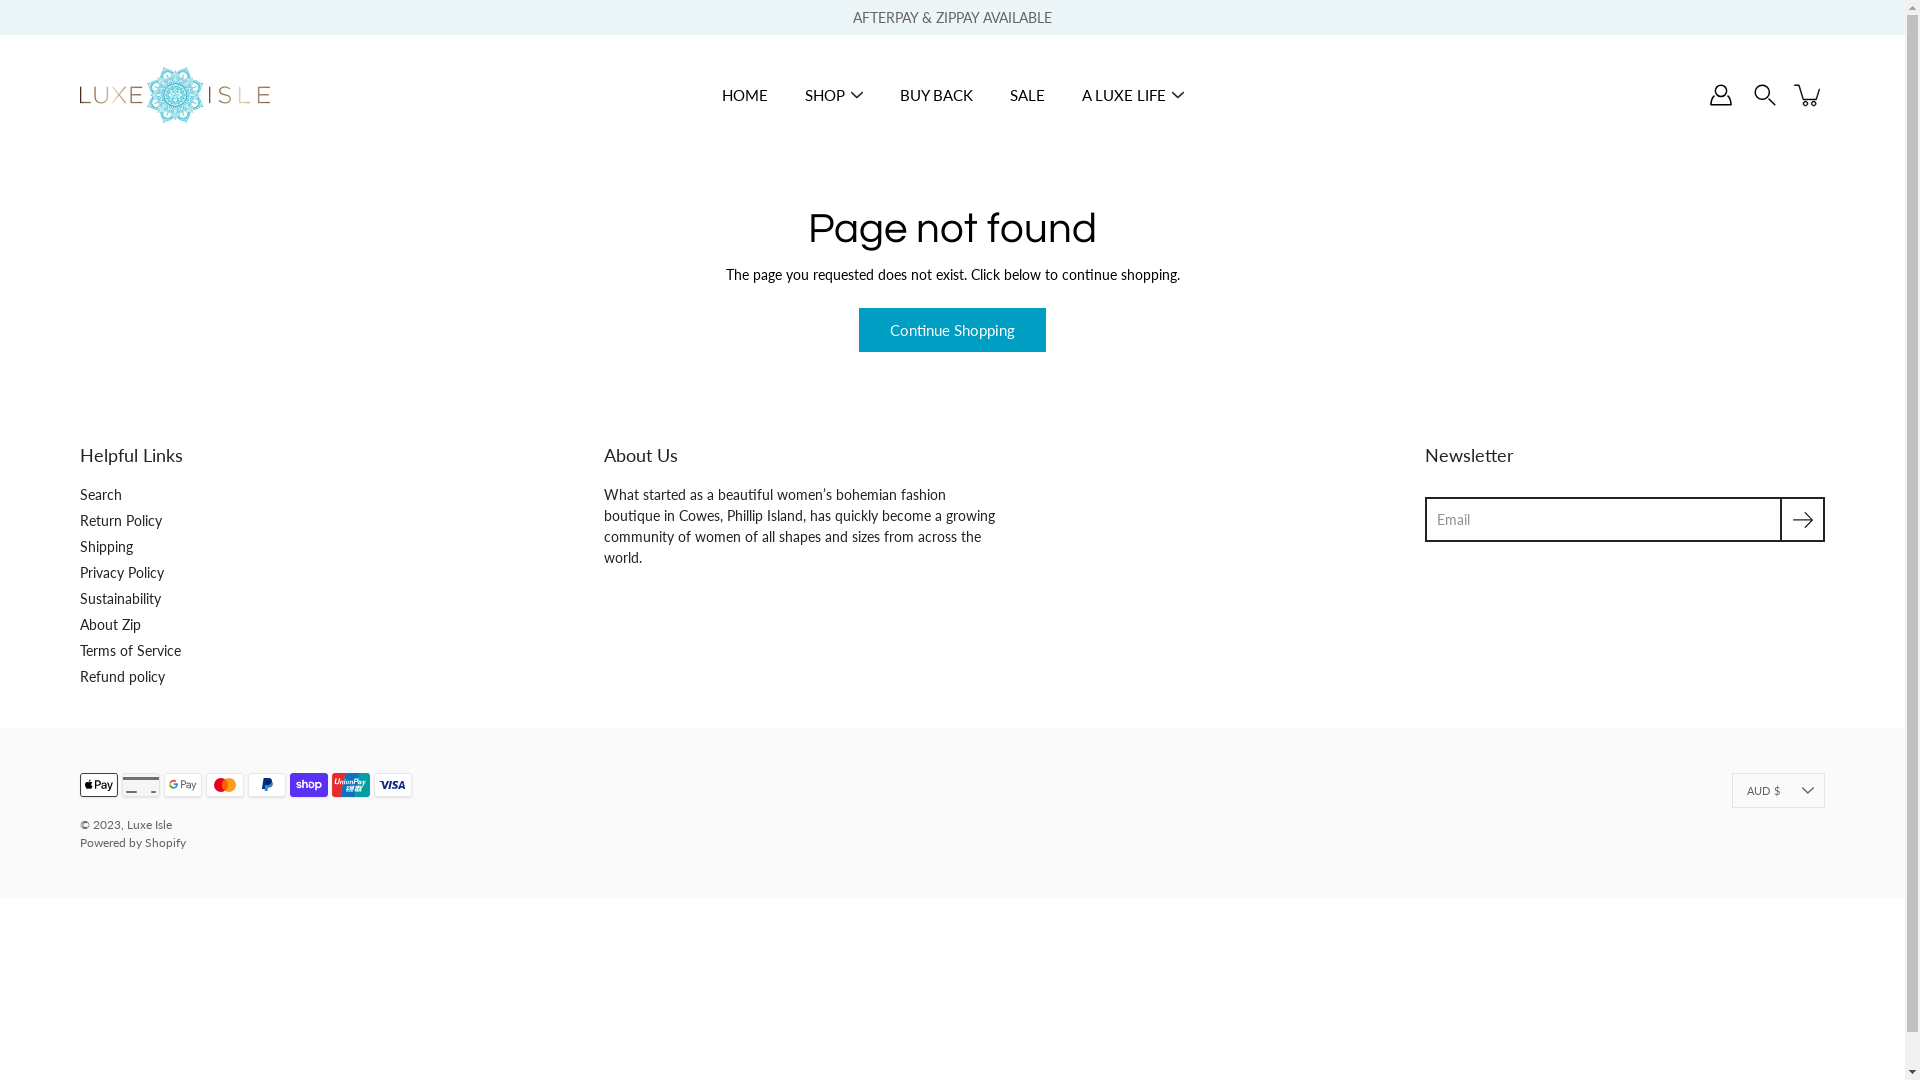 The image size is (1920, 1080). What do you see at coordinates (133, 842) in the screenshot?
I see `Powered by Shopify` at bounding box center [133, 842].